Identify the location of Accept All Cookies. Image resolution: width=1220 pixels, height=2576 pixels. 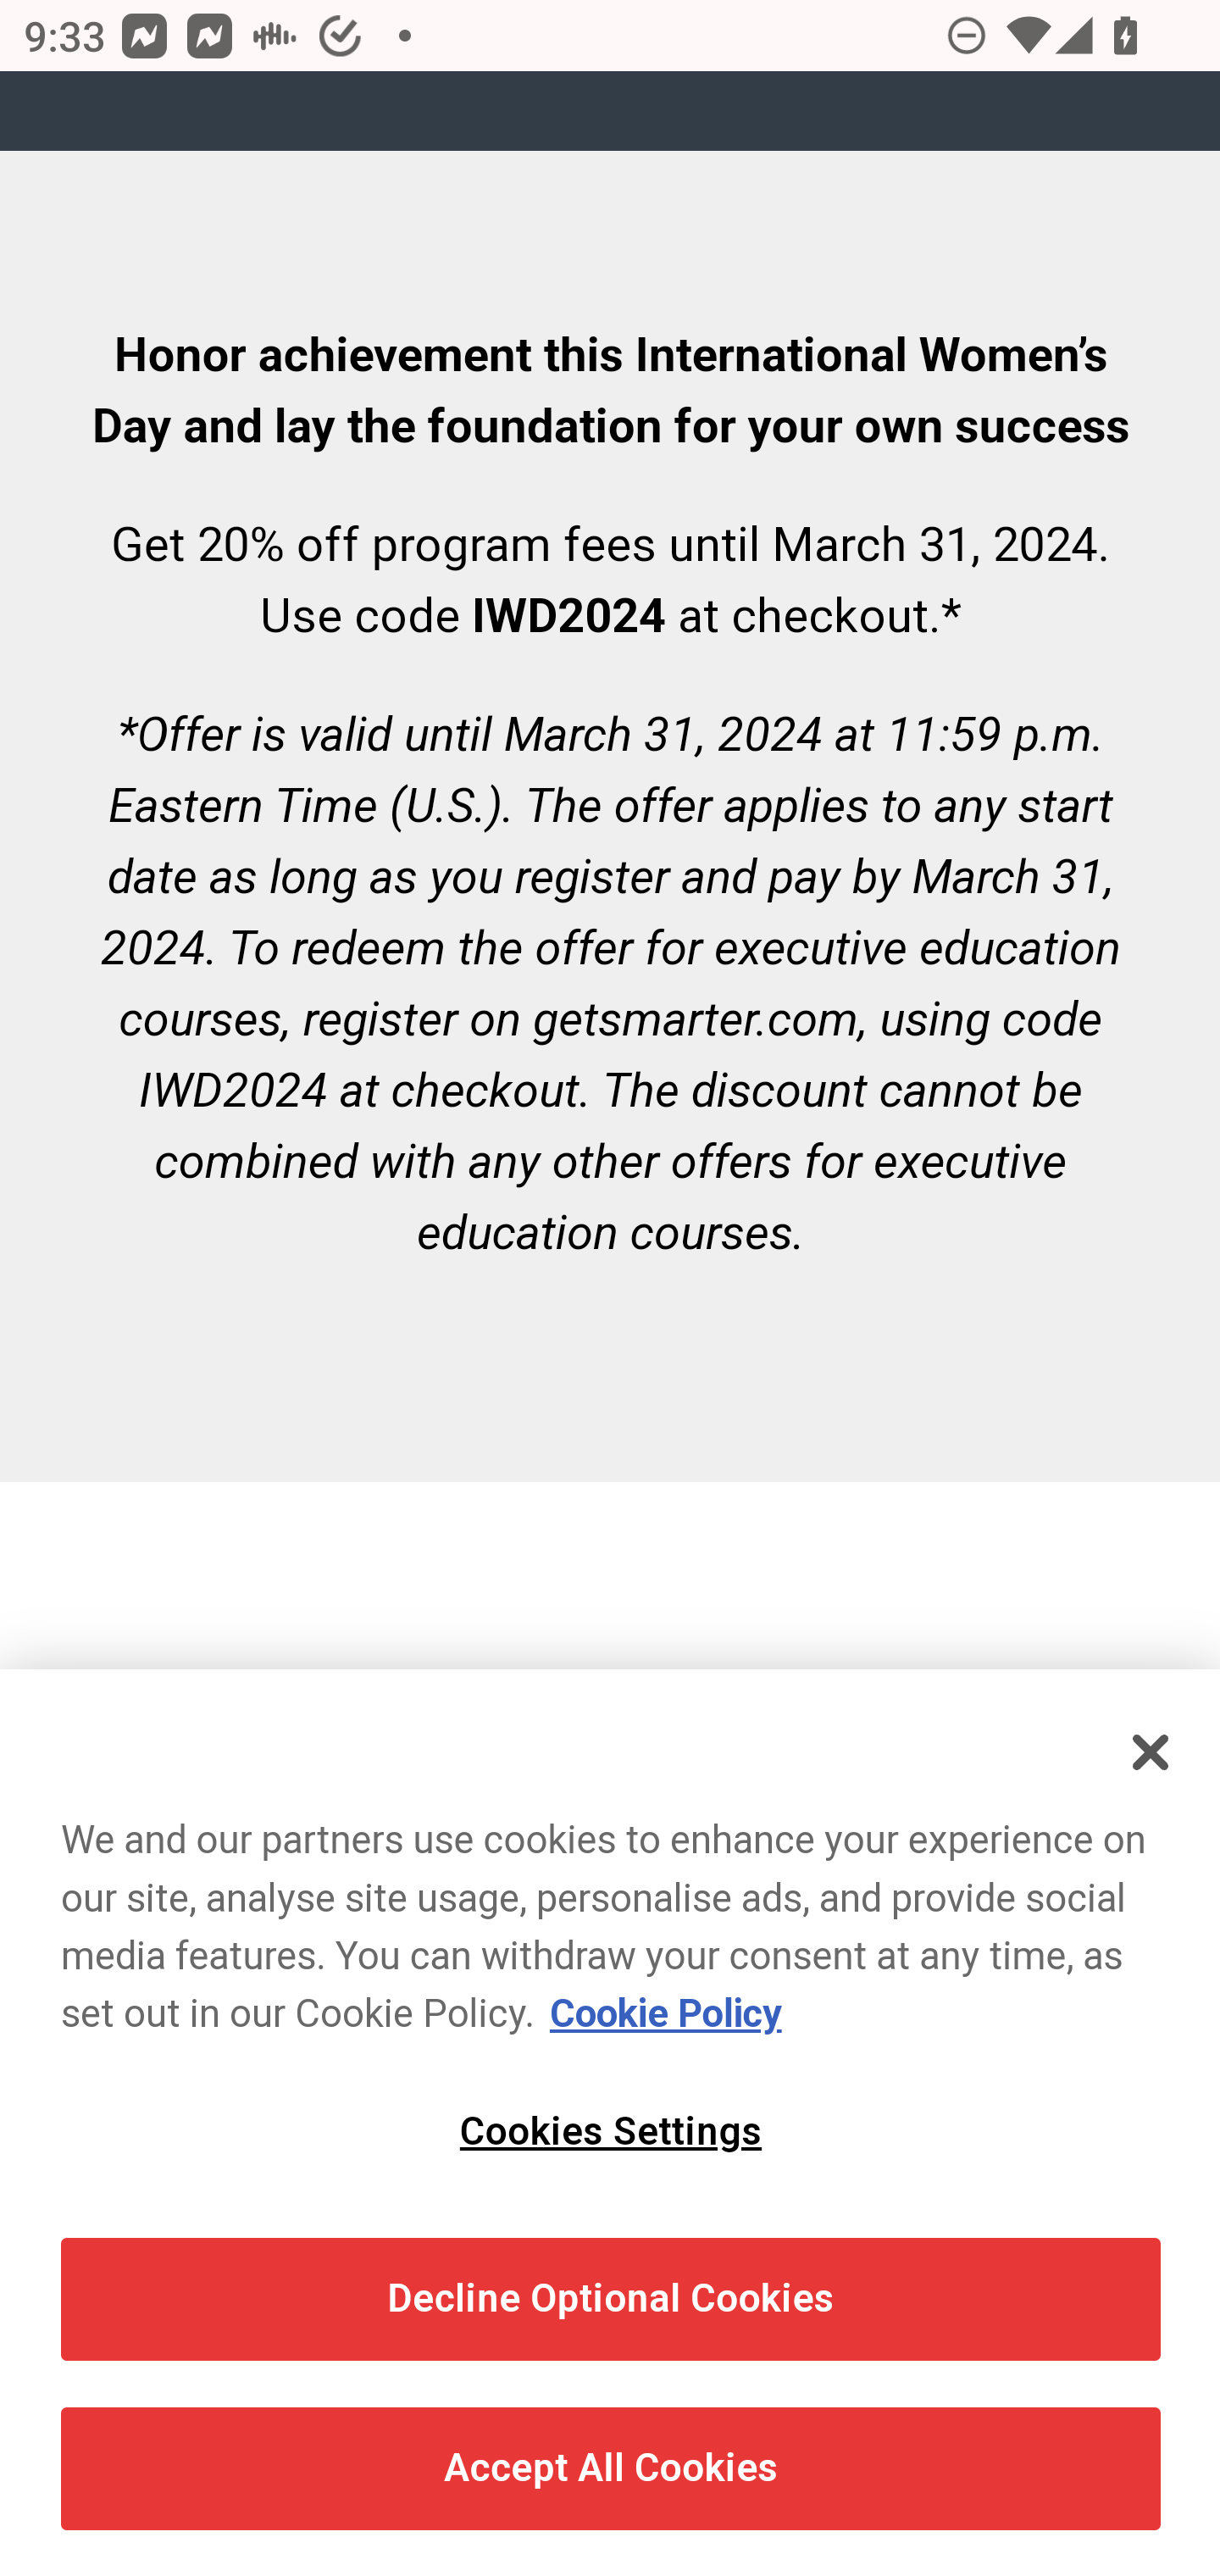
(611, 2470).